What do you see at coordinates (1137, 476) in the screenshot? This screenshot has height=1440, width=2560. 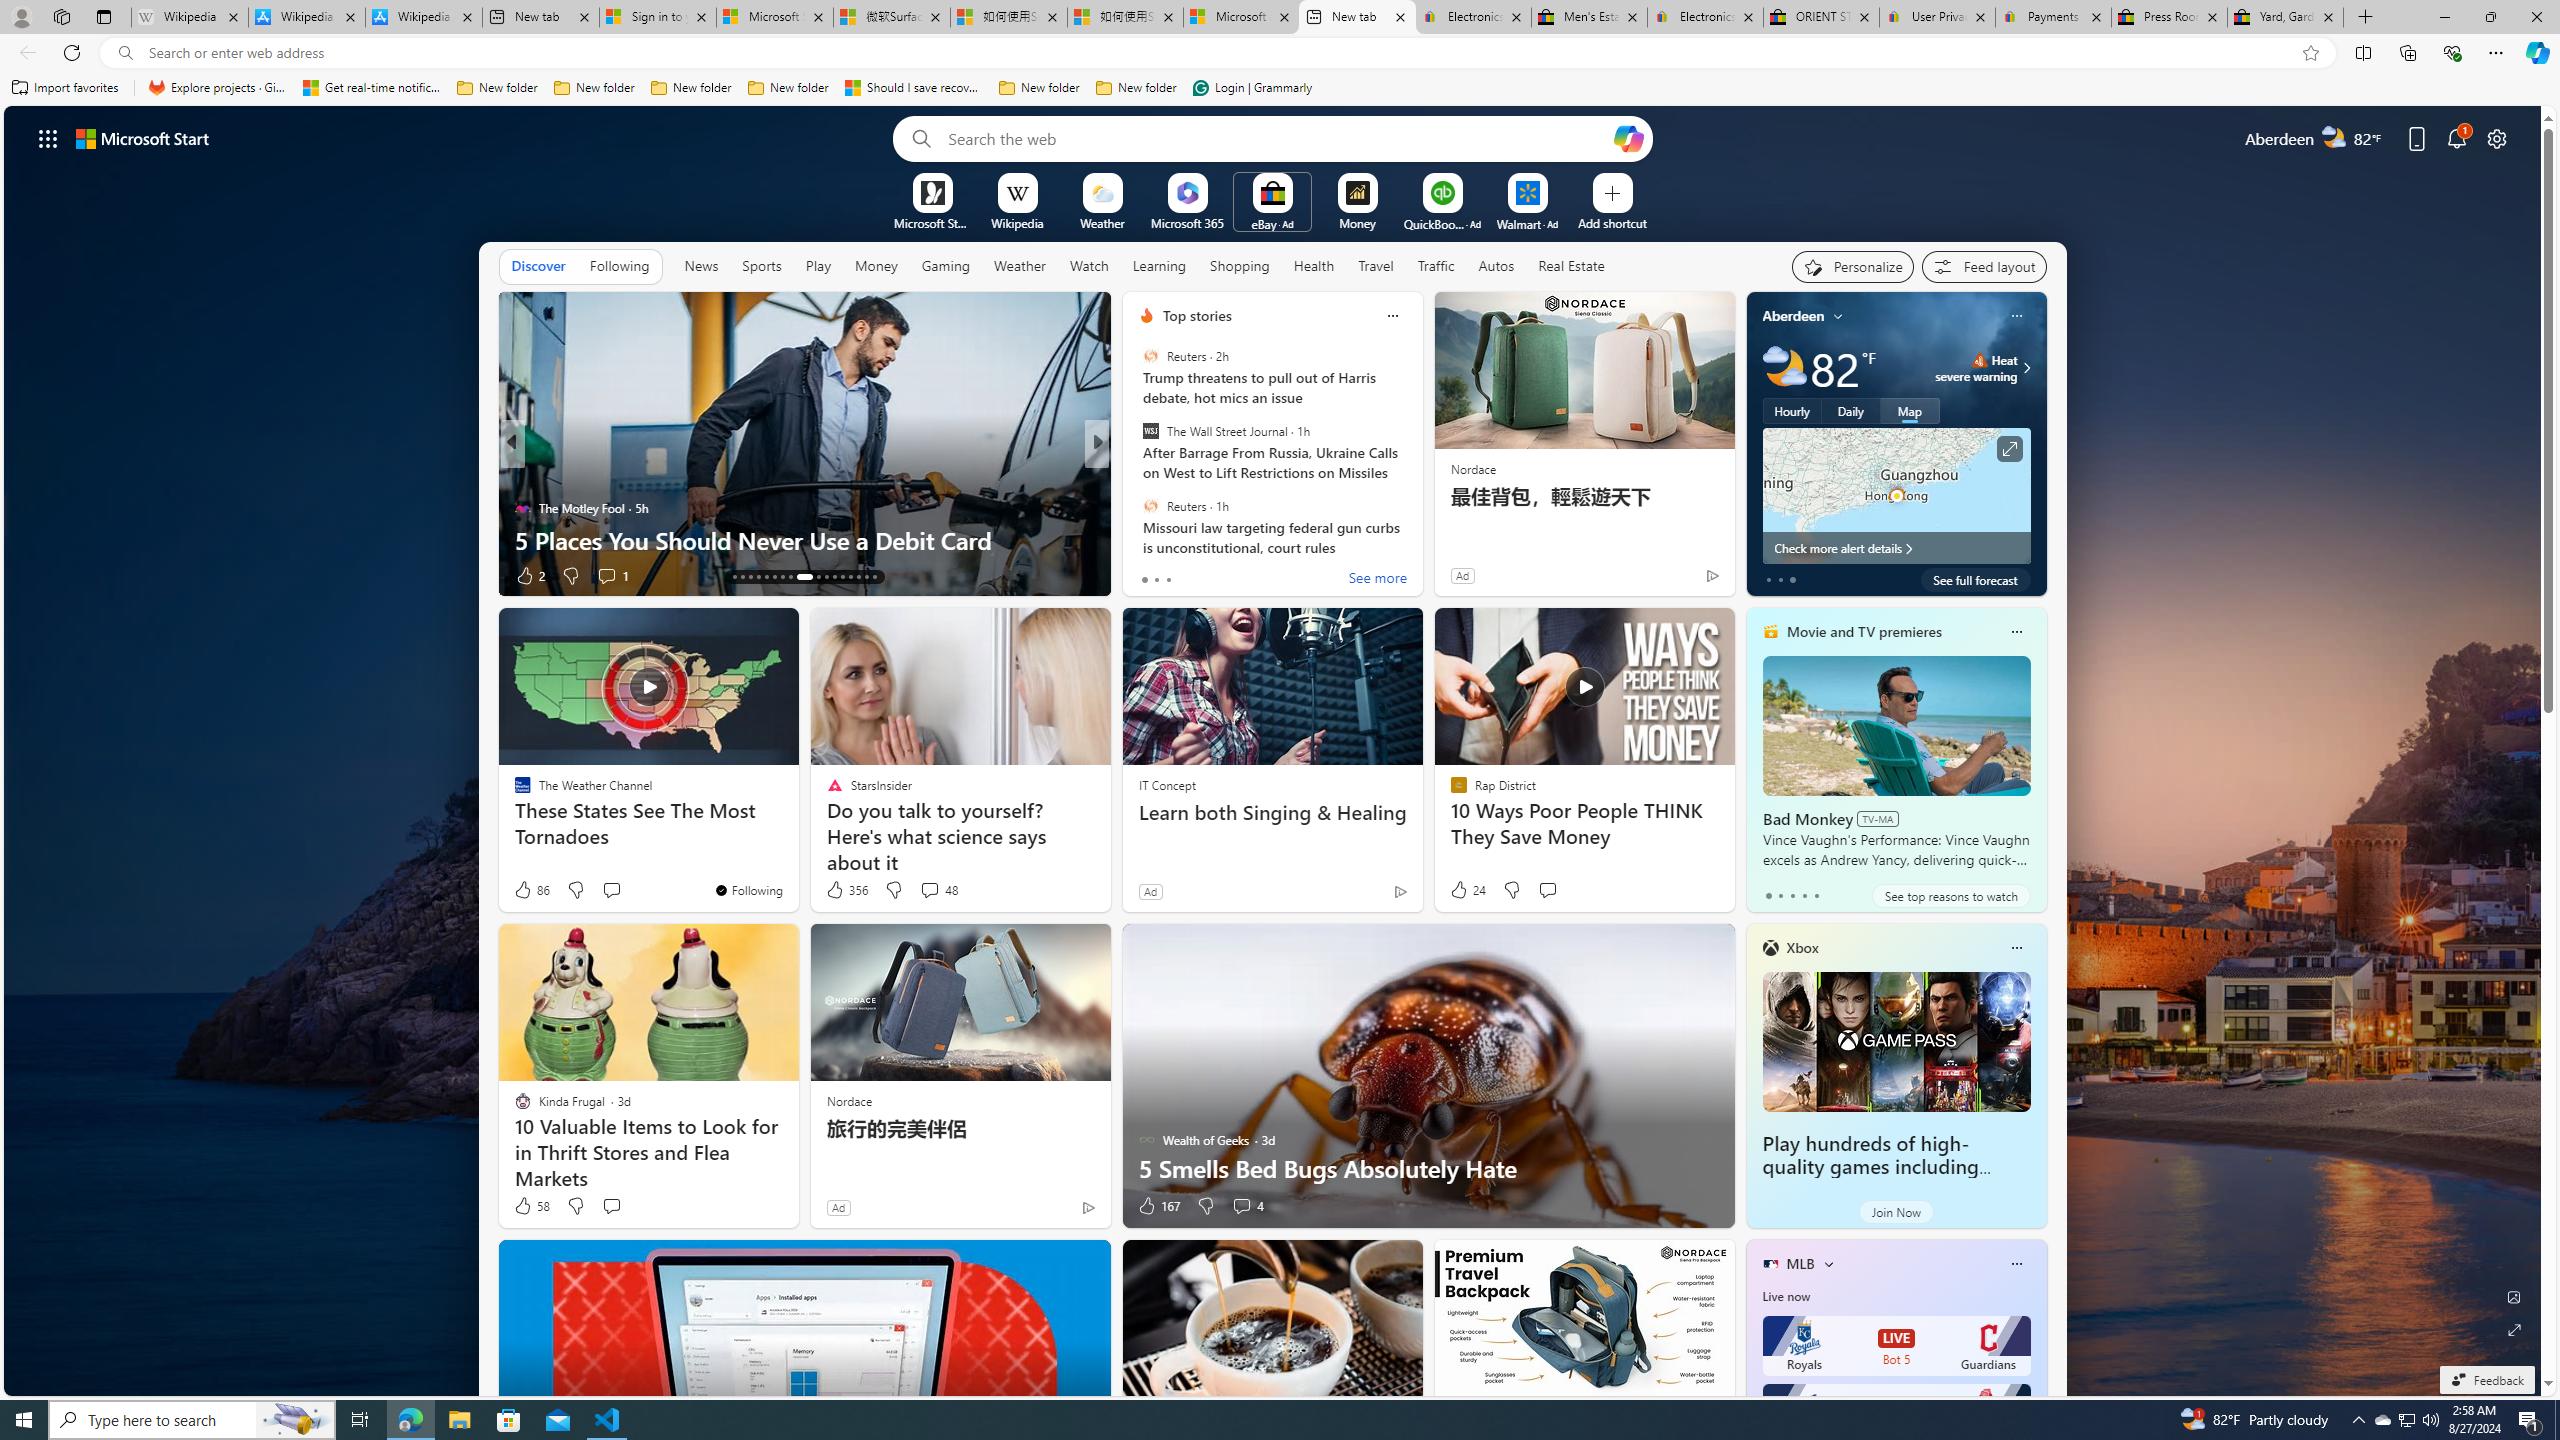 I see `GOBankingRates` at bounding box center [1137, 476].